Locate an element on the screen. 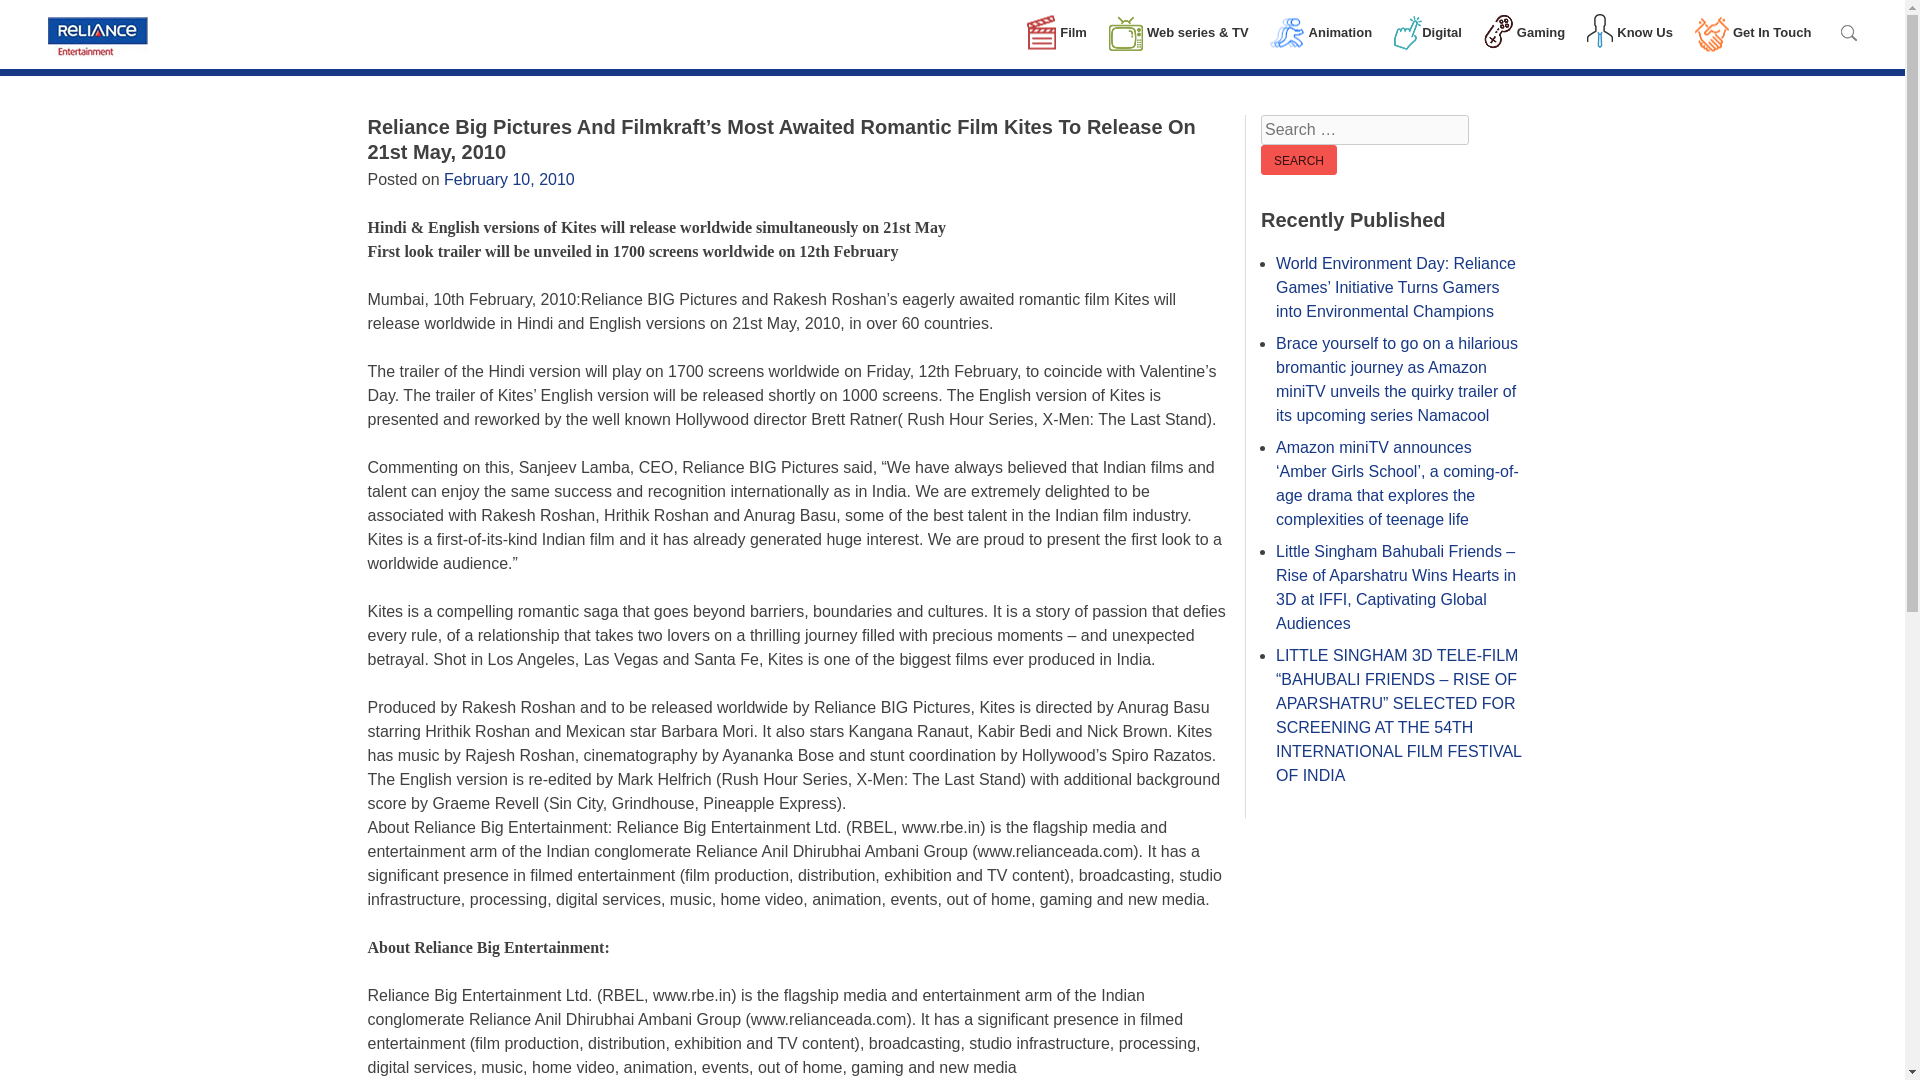  Animation is located at coordinates (1331, 32).